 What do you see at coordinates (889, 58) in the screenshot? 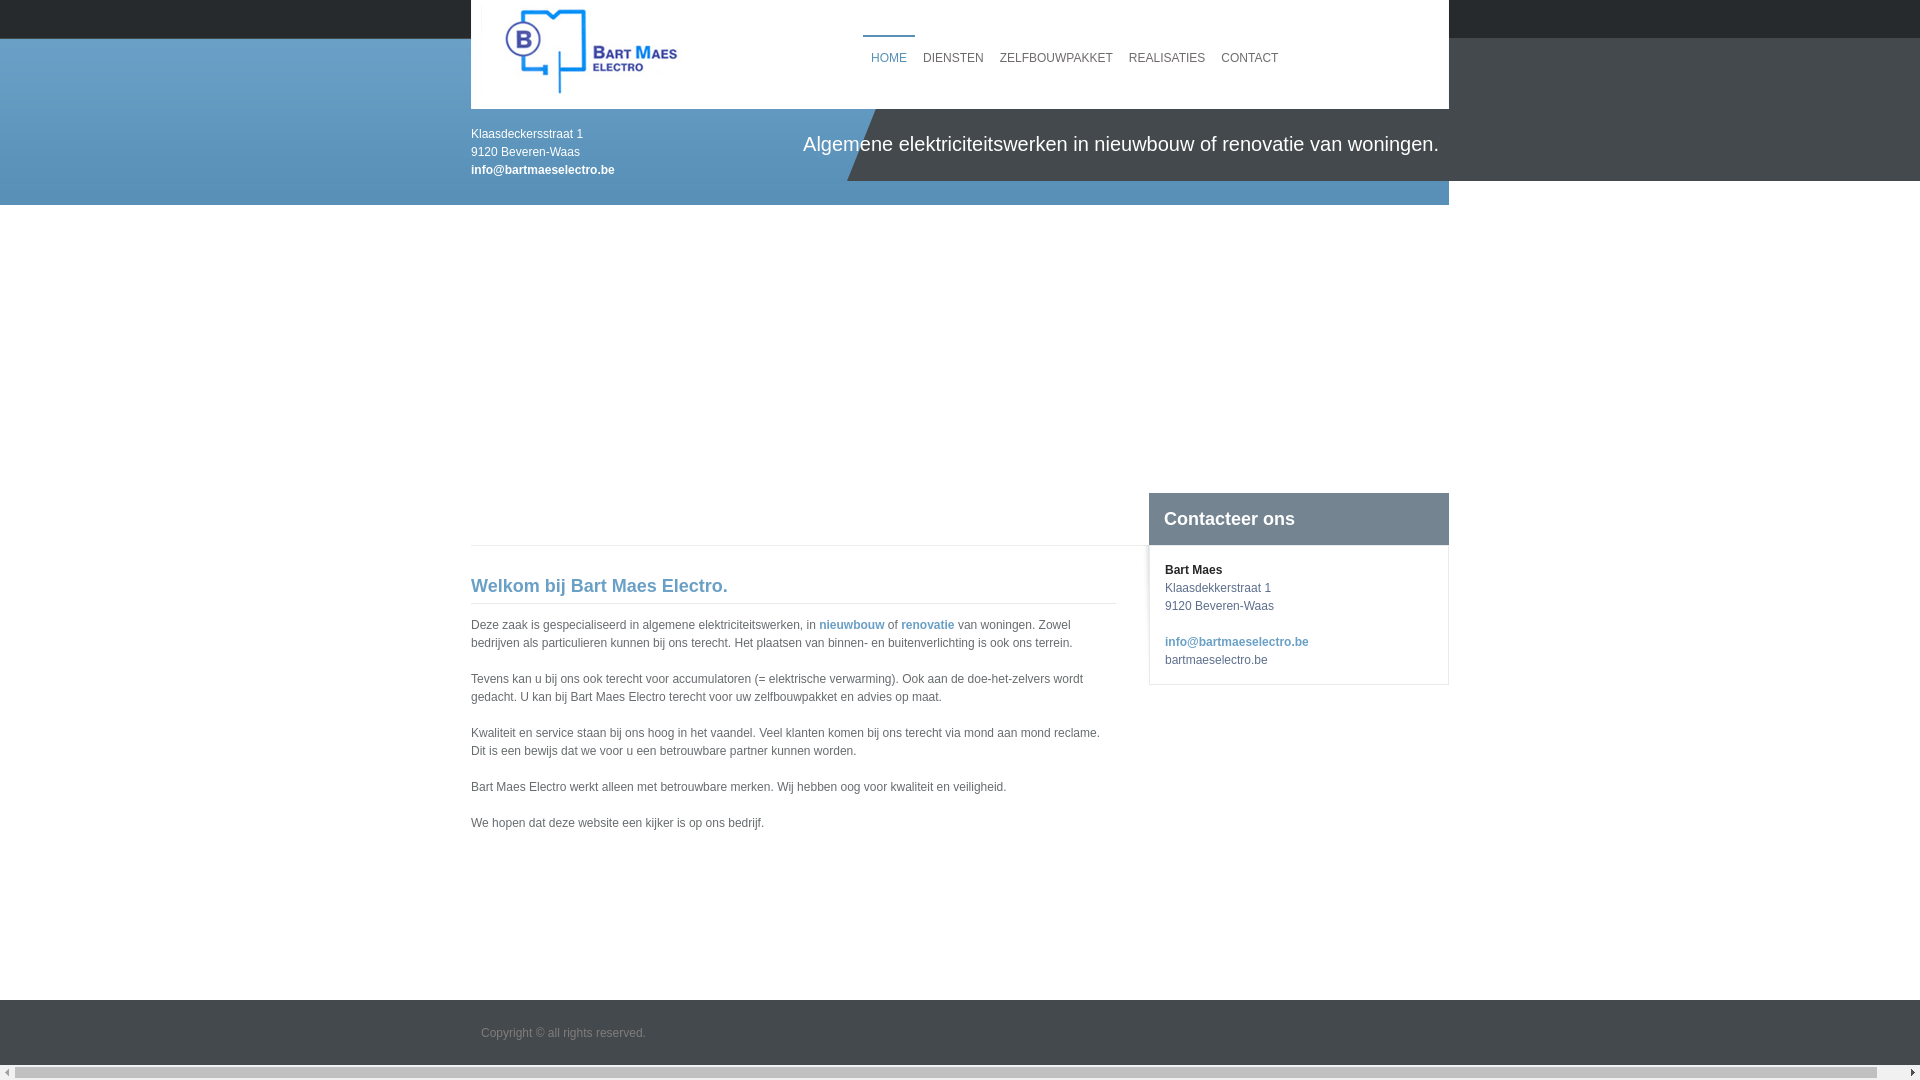
I see `HOME` at bounding box center [889, 58].